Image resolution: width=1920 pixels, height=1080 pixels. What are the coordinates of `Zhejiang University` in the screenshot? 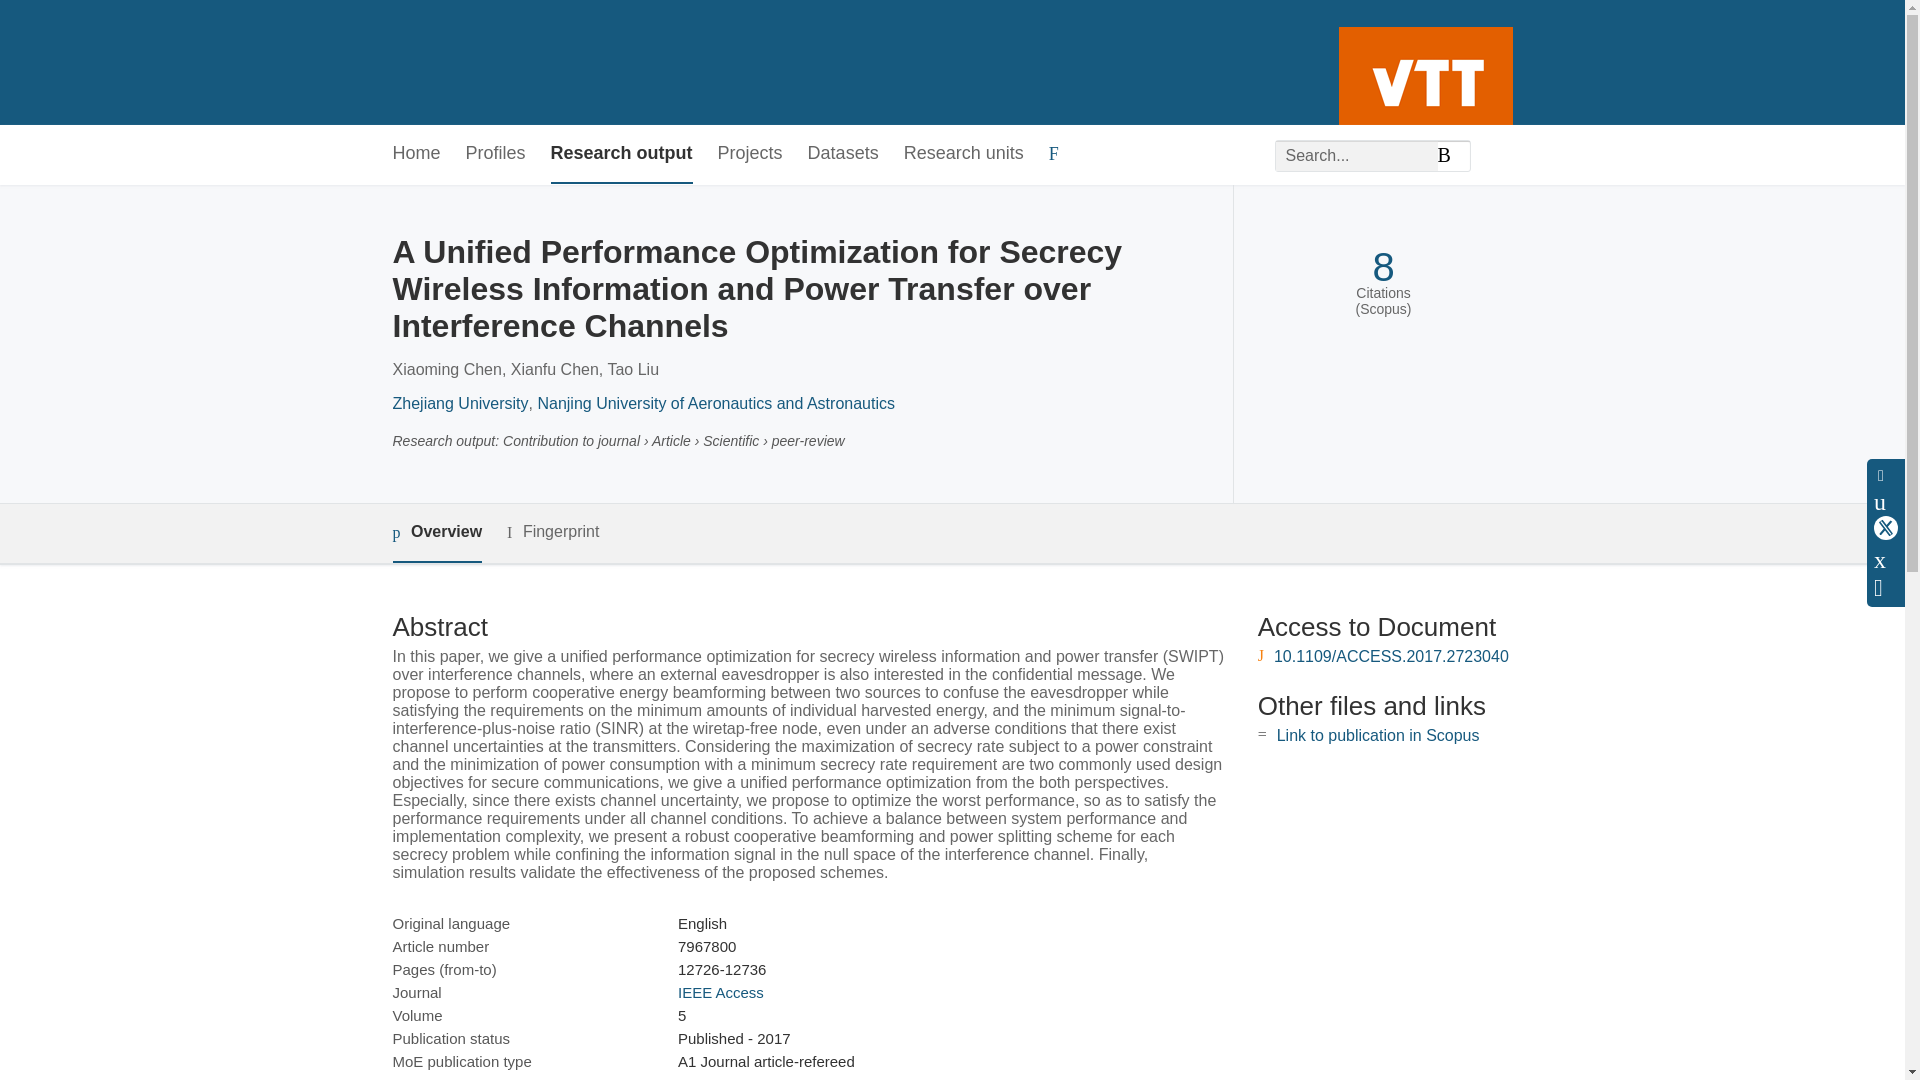 It's located at (460, 403).